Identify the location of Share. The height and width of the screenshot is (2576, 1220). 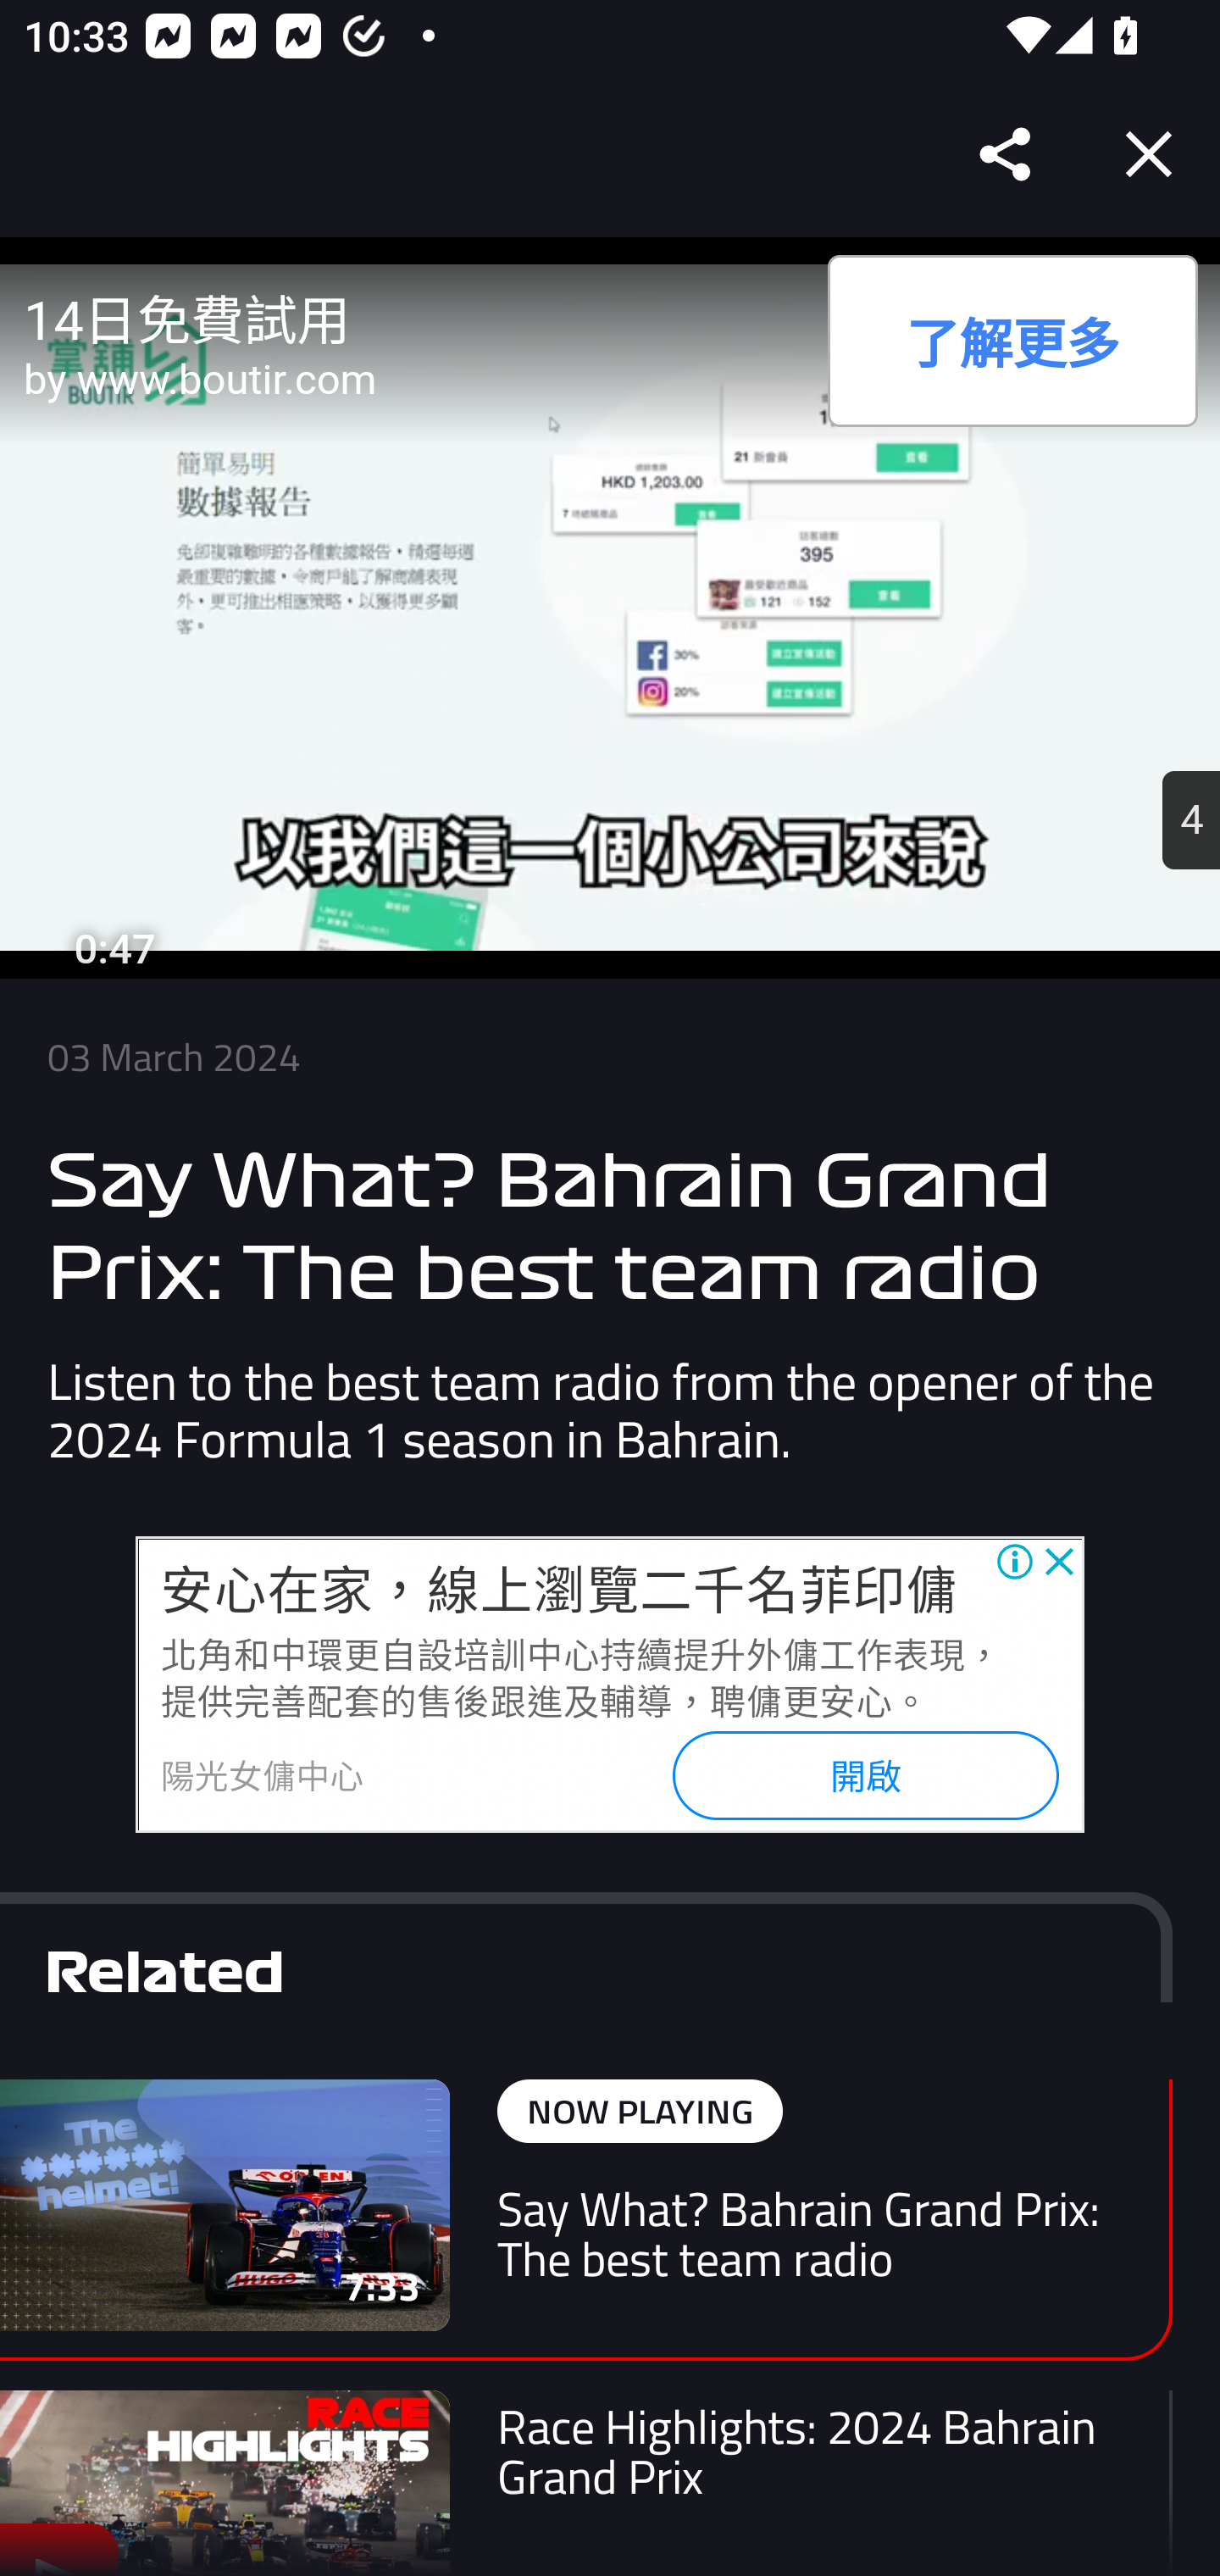
(1006, 154).